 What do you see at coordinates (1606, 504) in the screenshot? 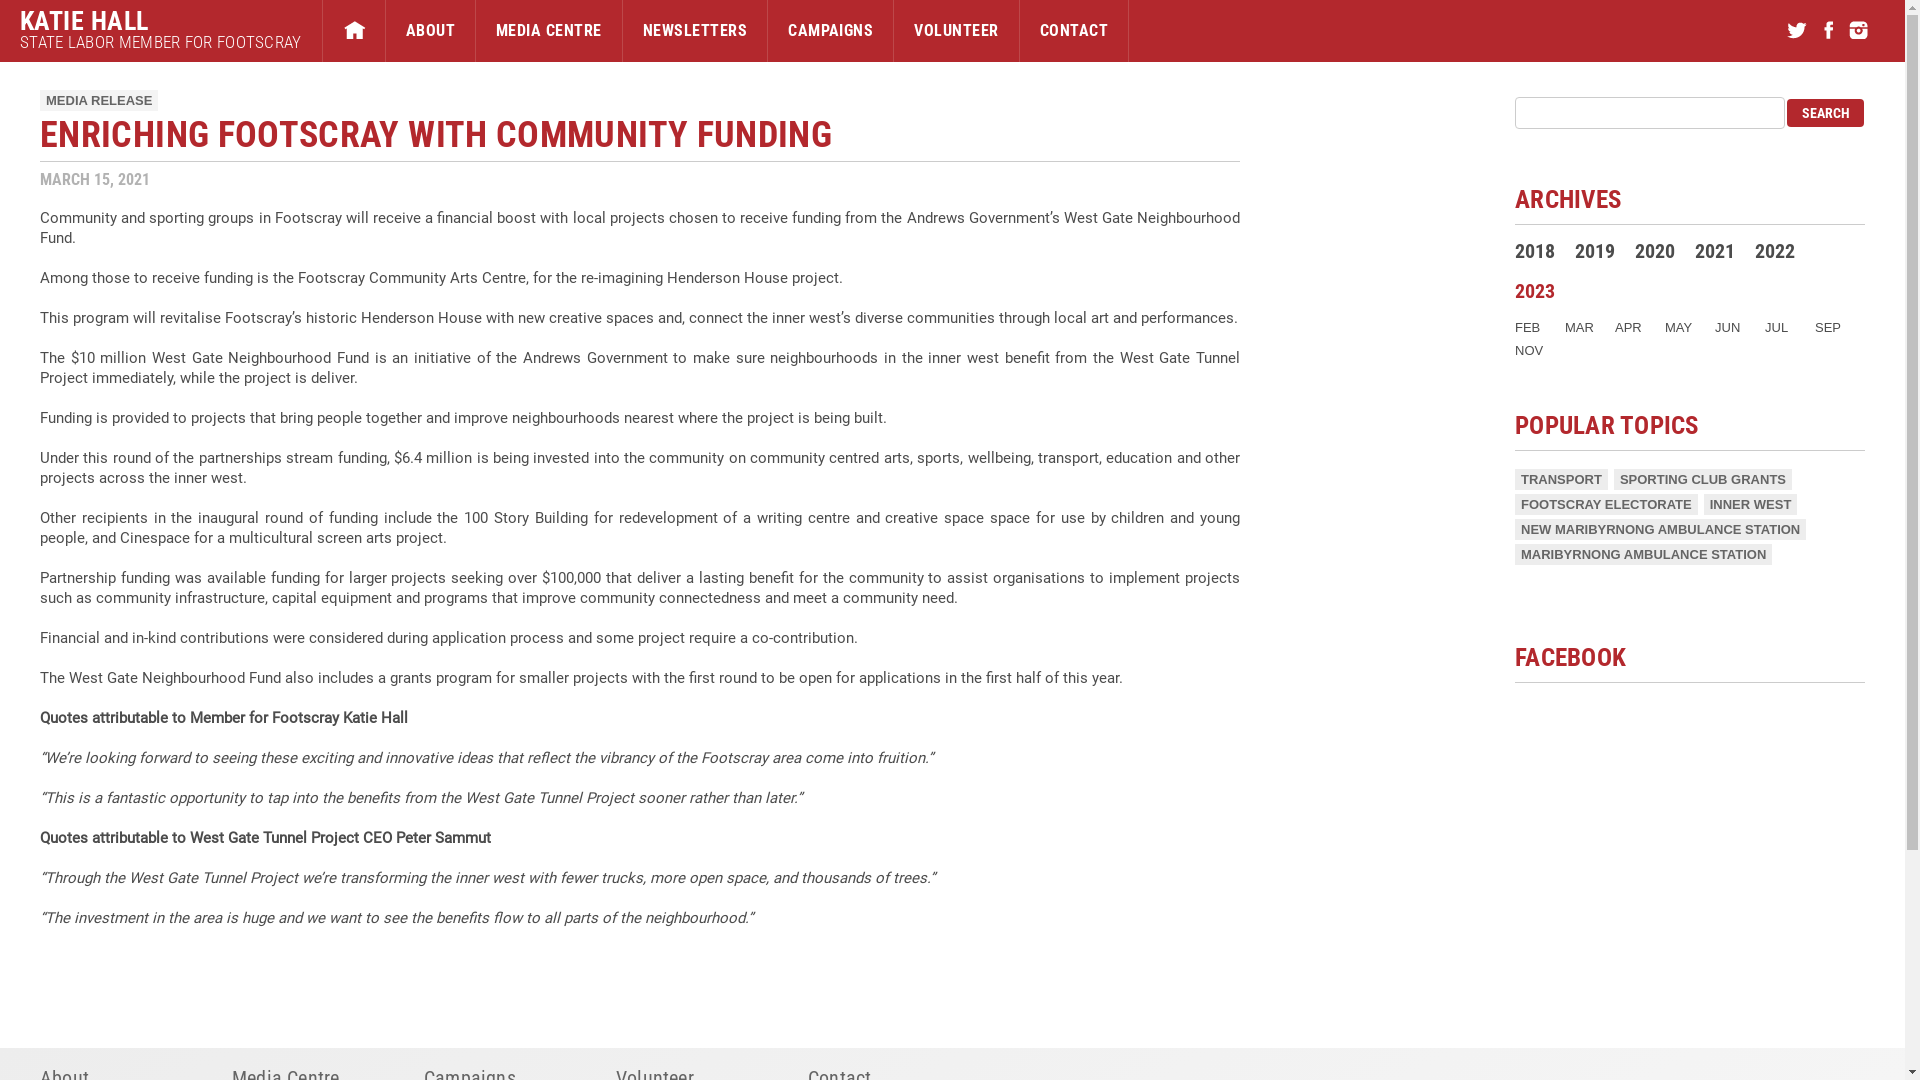
I see `FOOTSCRAY ELECTORATE` at bounding box center [1606, 504].